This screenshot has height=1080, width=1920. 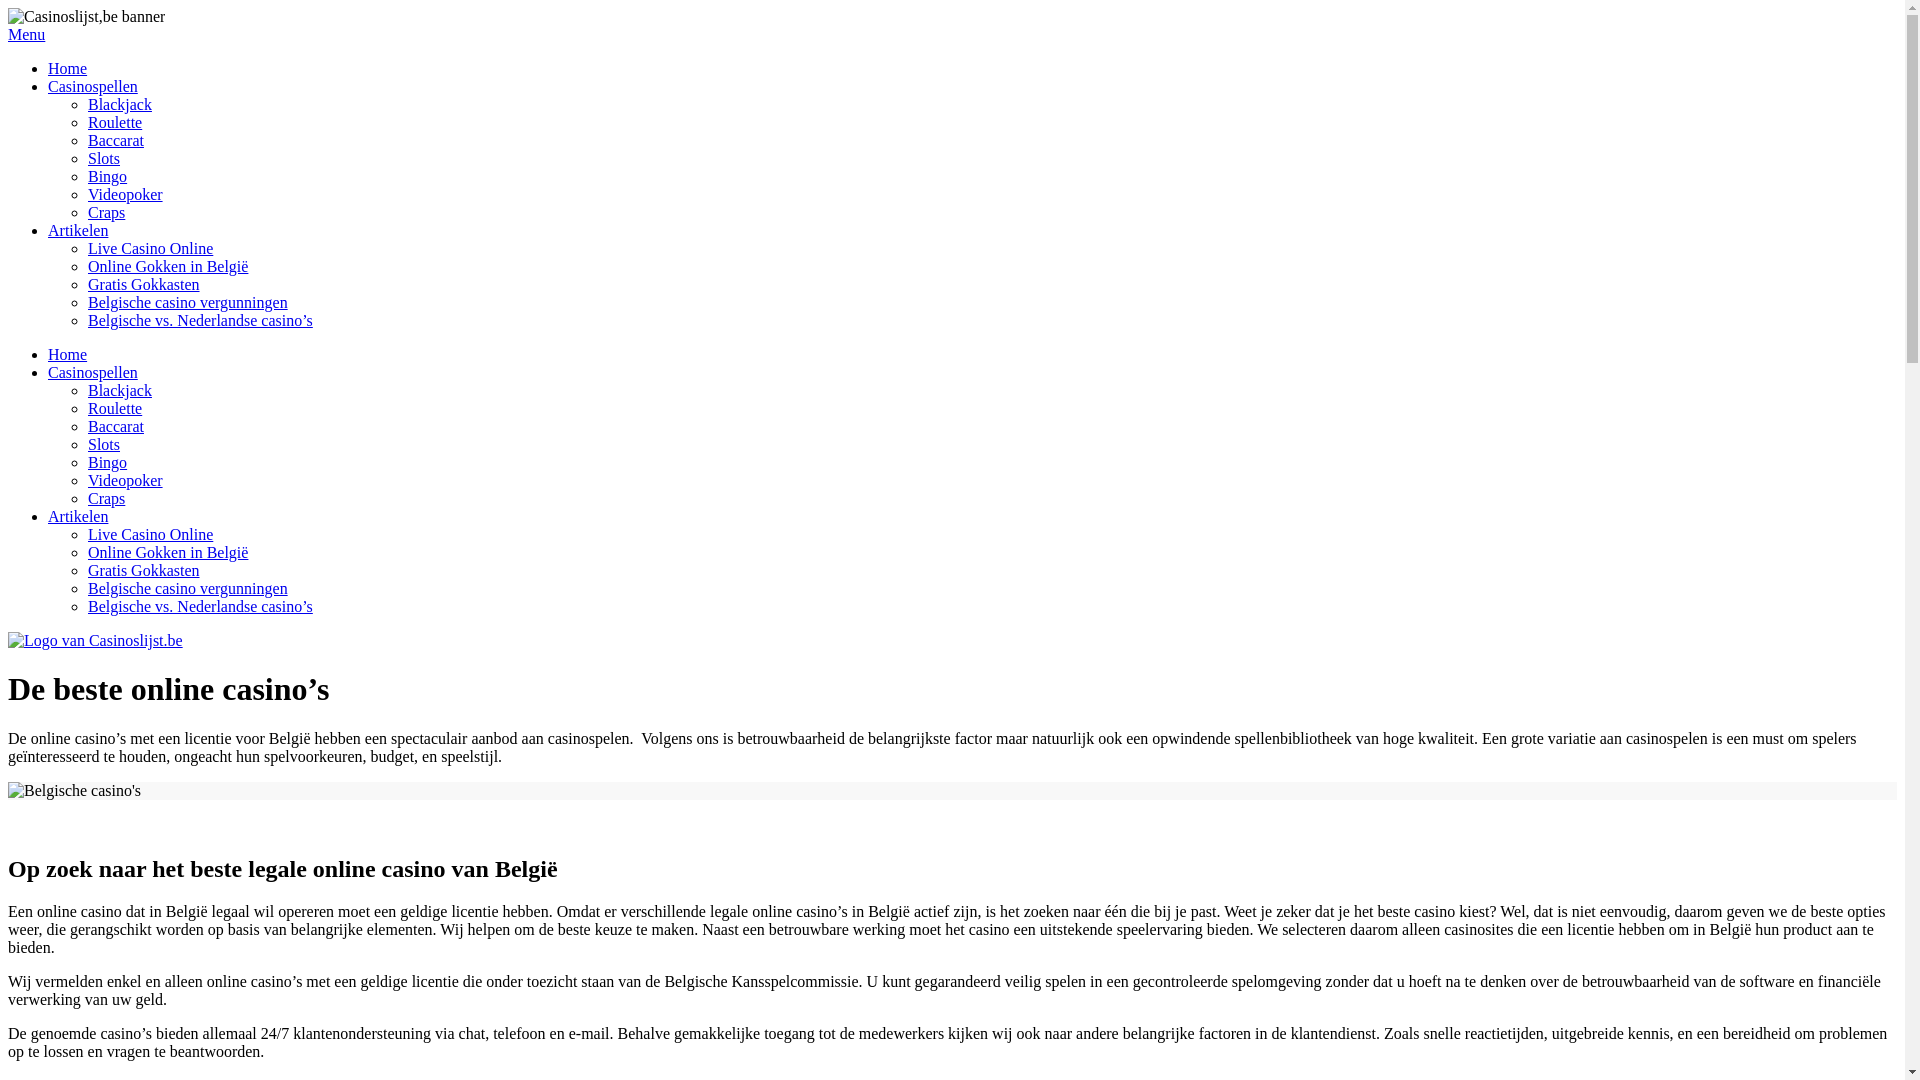 I want to click on Roulette, so click(x=115, y=122).